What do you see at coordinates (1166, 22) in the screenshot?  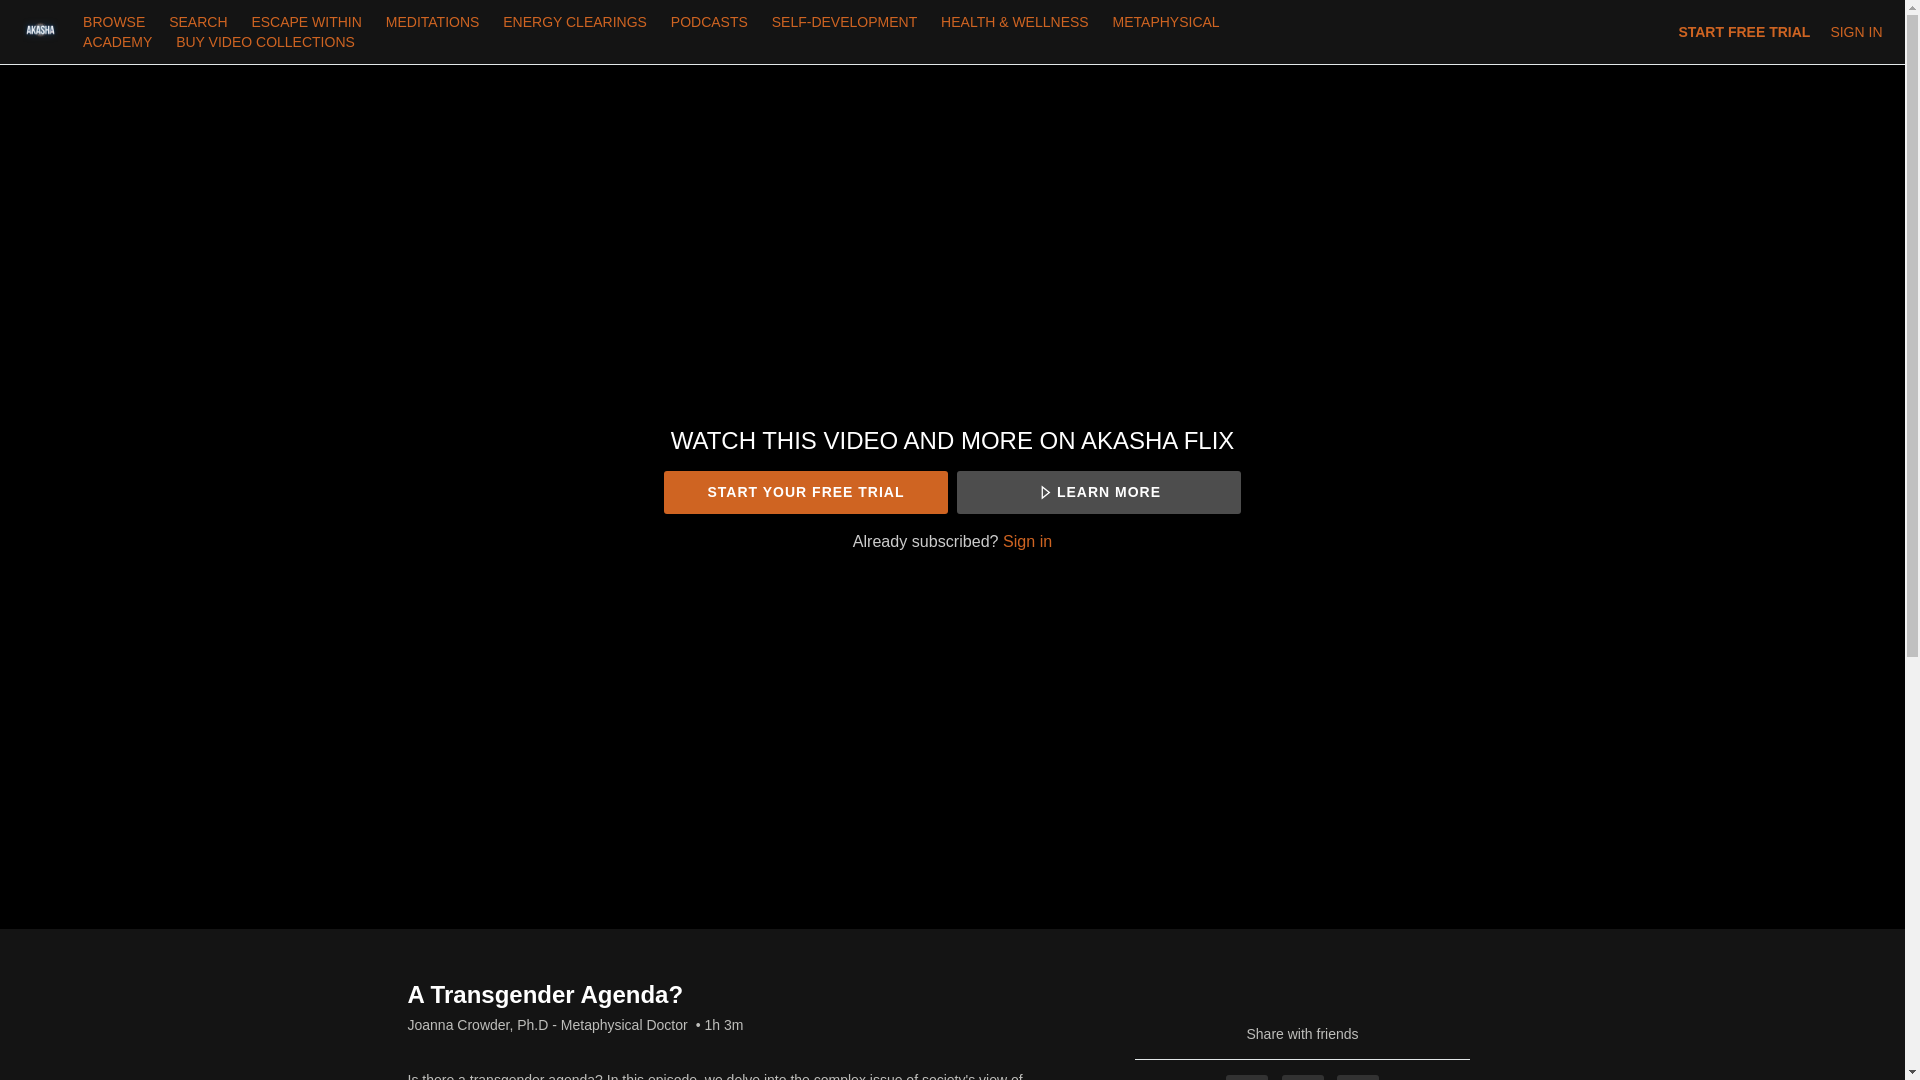 I see `METAPHYSICAL` at bounding box center [1166, 22].